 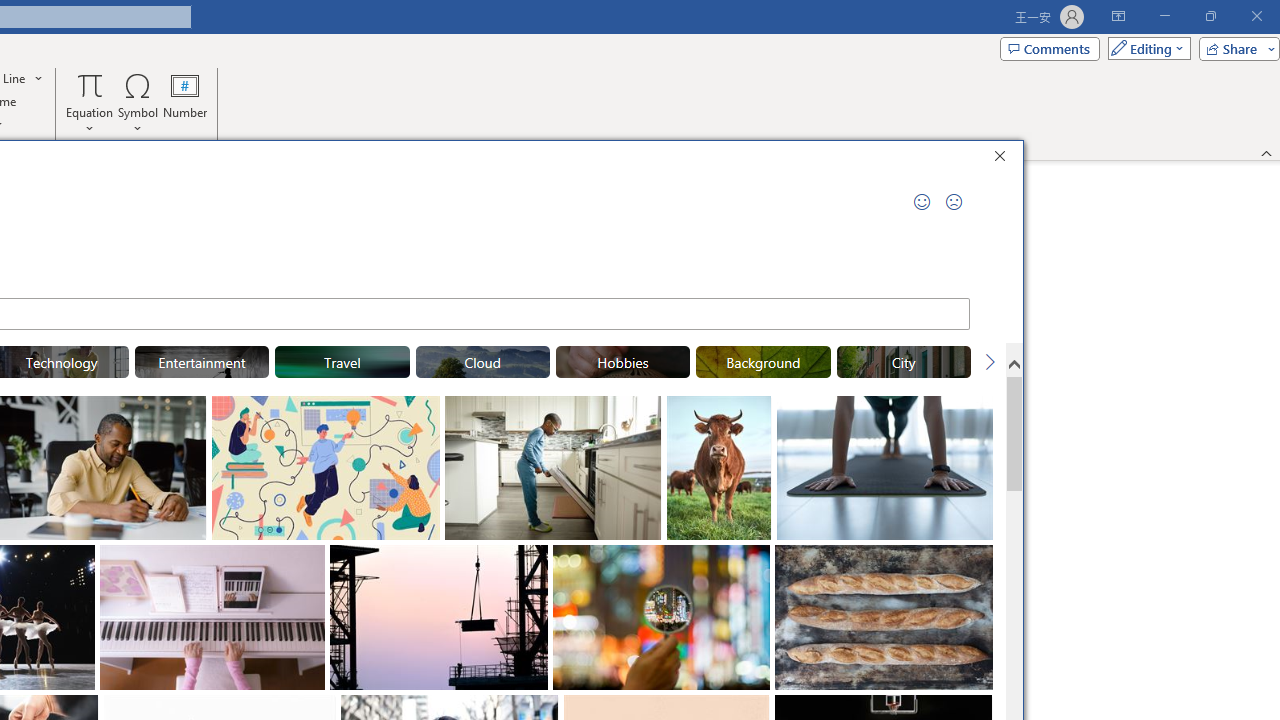 I want to click on Equation, so click(x=90, y=84).